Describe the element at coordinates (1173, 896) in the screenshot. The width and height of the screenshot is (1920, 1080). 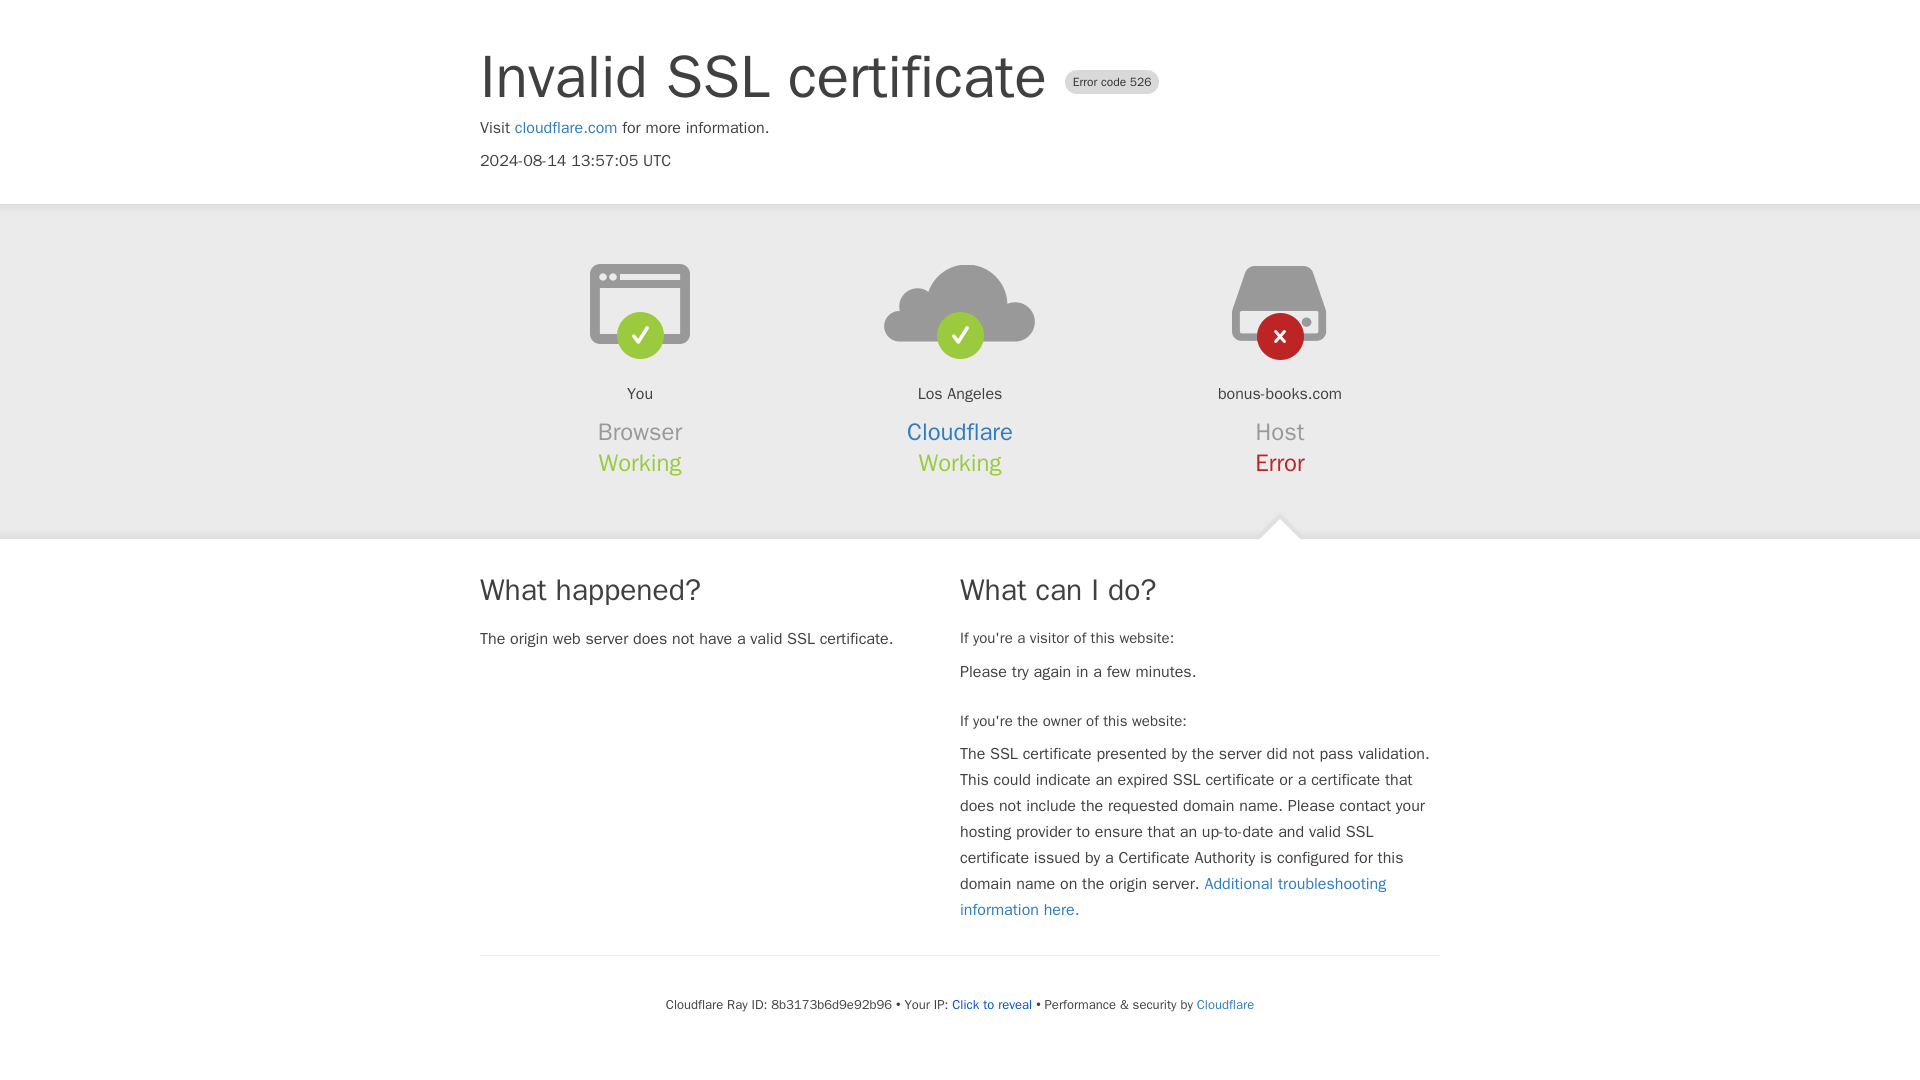
I see `Additional troubleshooting information here.` at that location.